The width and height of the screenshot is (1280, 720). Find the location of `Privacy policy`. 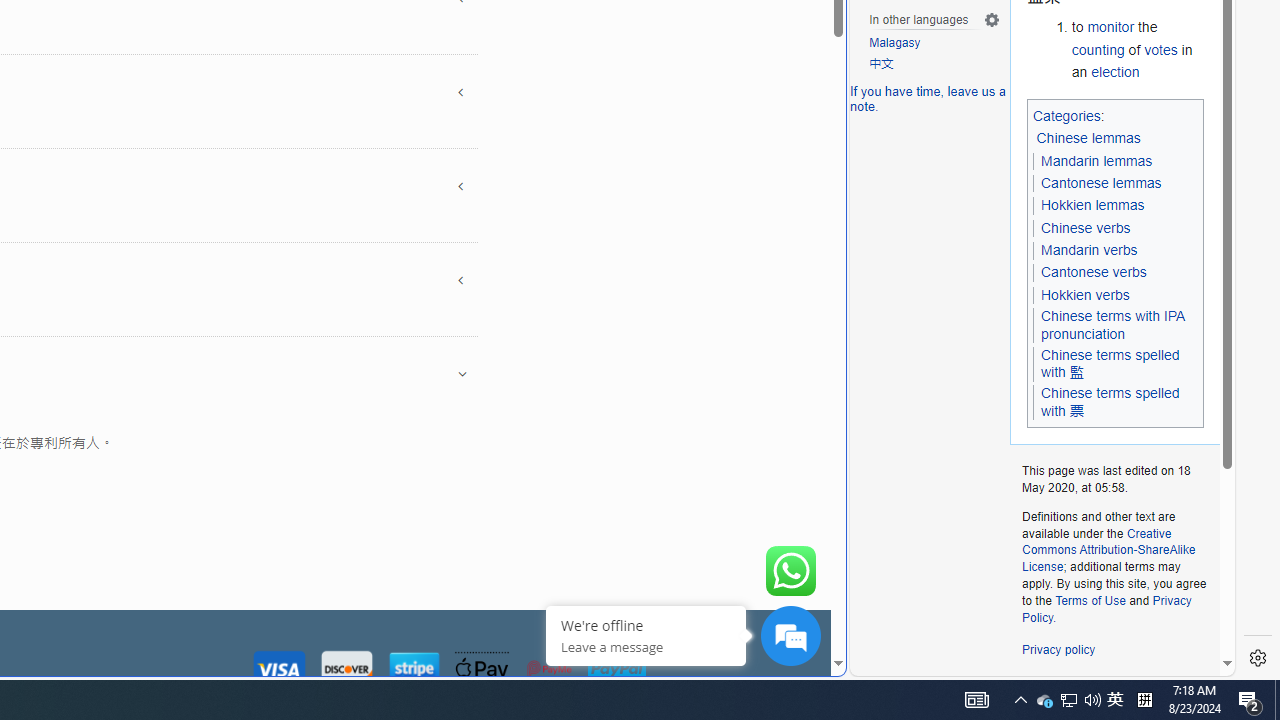

Privacy policy is located at coordinates (1058, 650).